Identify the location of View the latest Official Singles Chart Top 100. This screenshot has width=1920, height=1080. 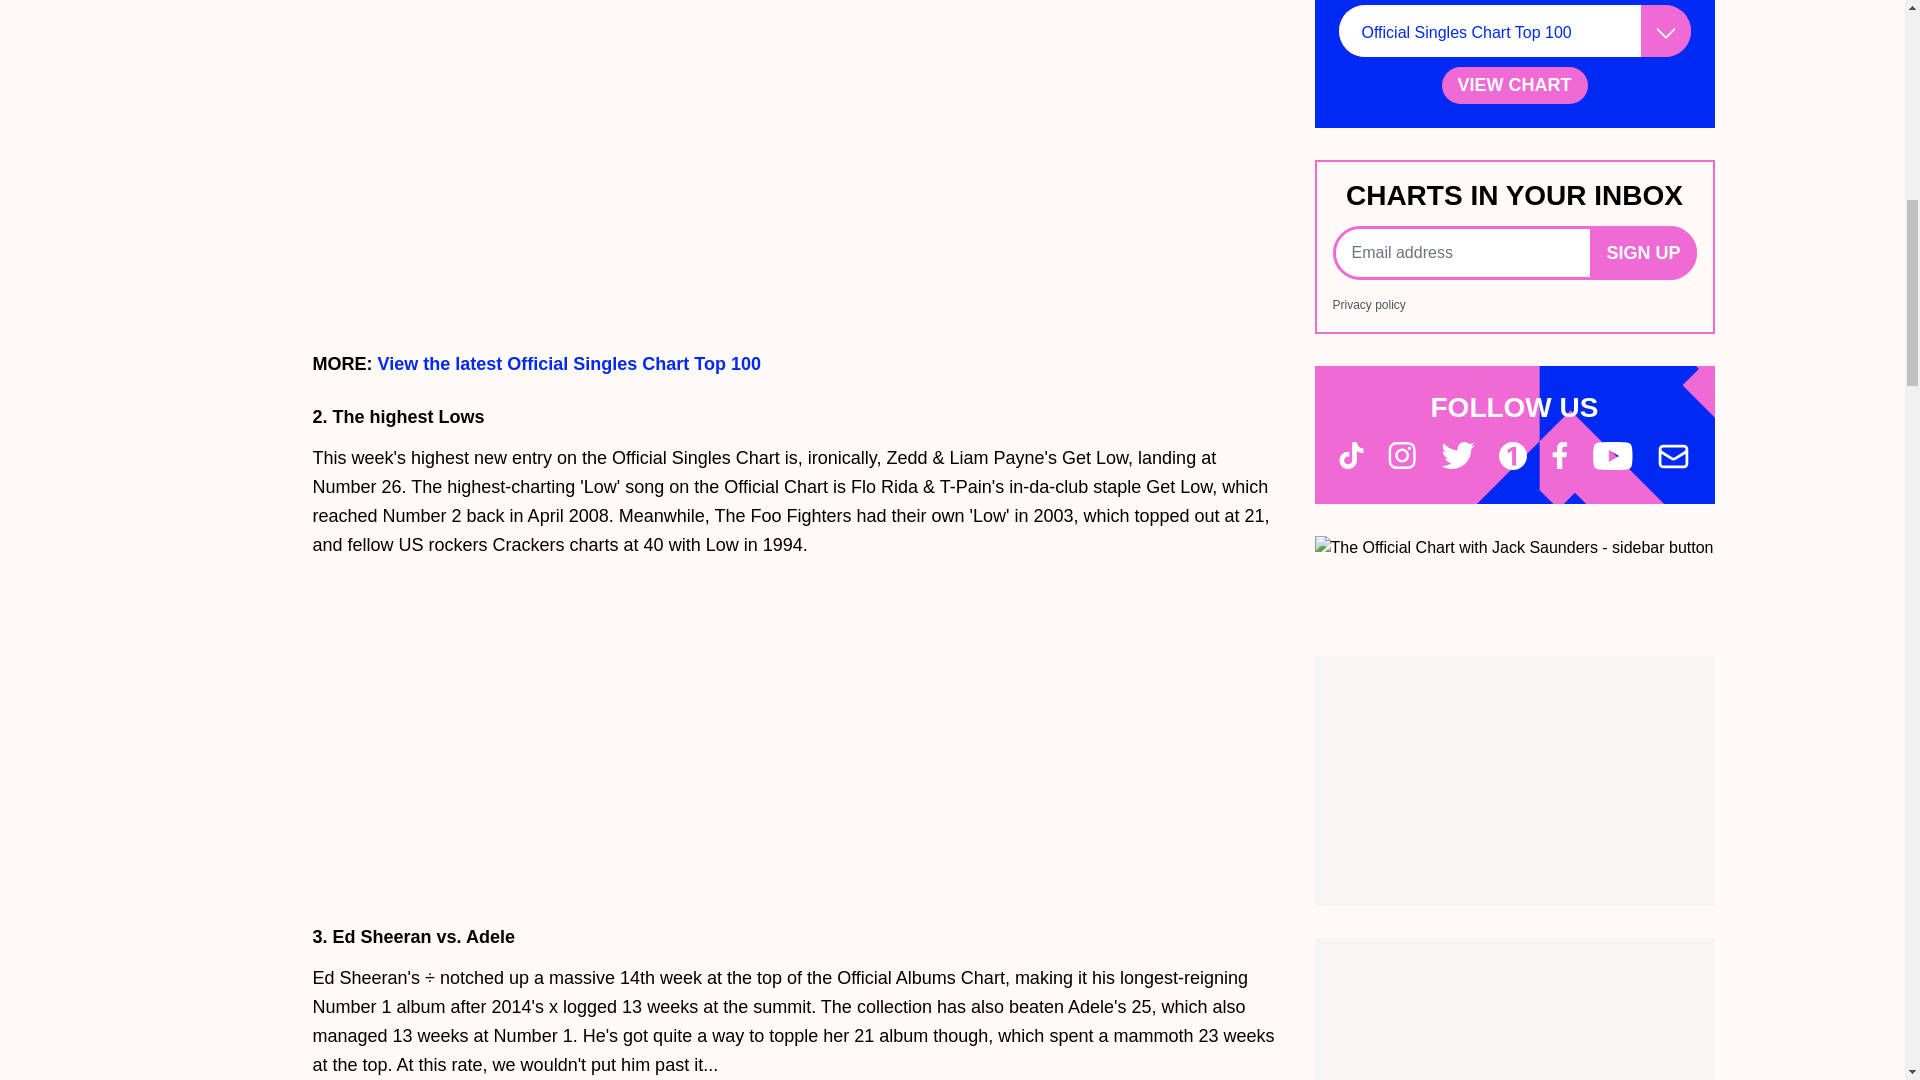
(569, 364).